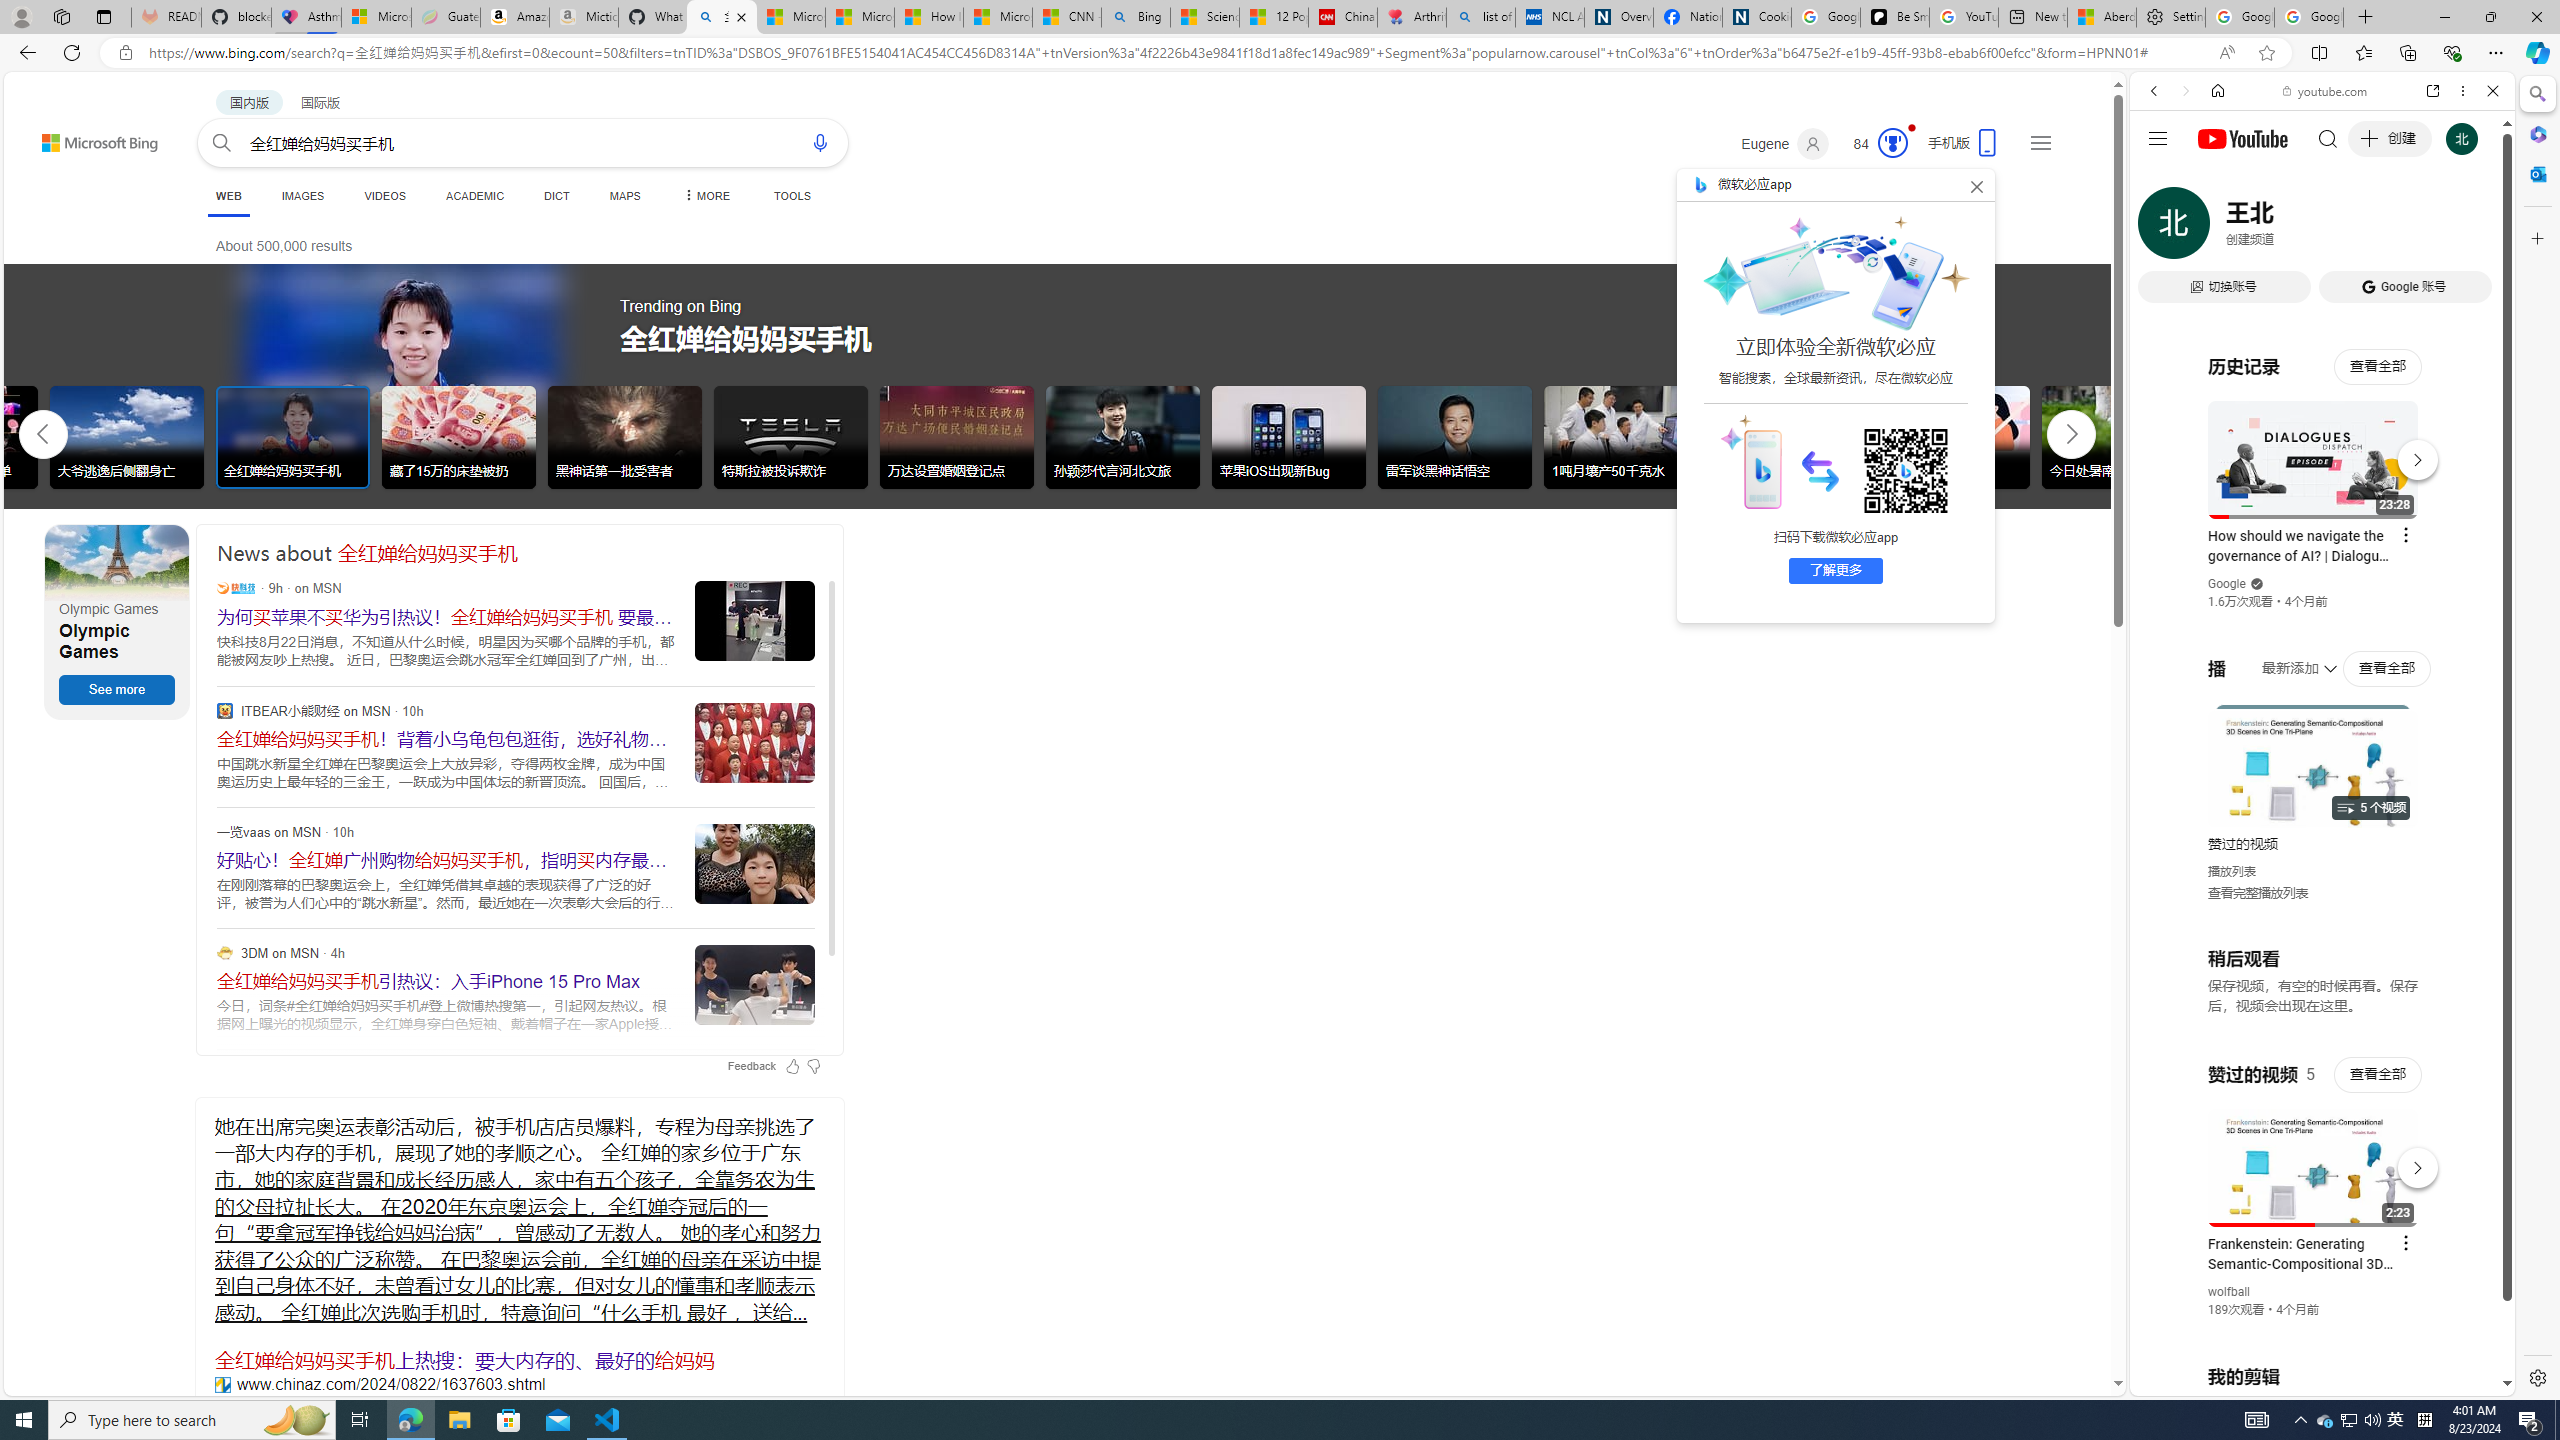  What do you see at coordinates (792, 196) in the screenshot?
I see `TOOLS` at bounding box center [792, 196].